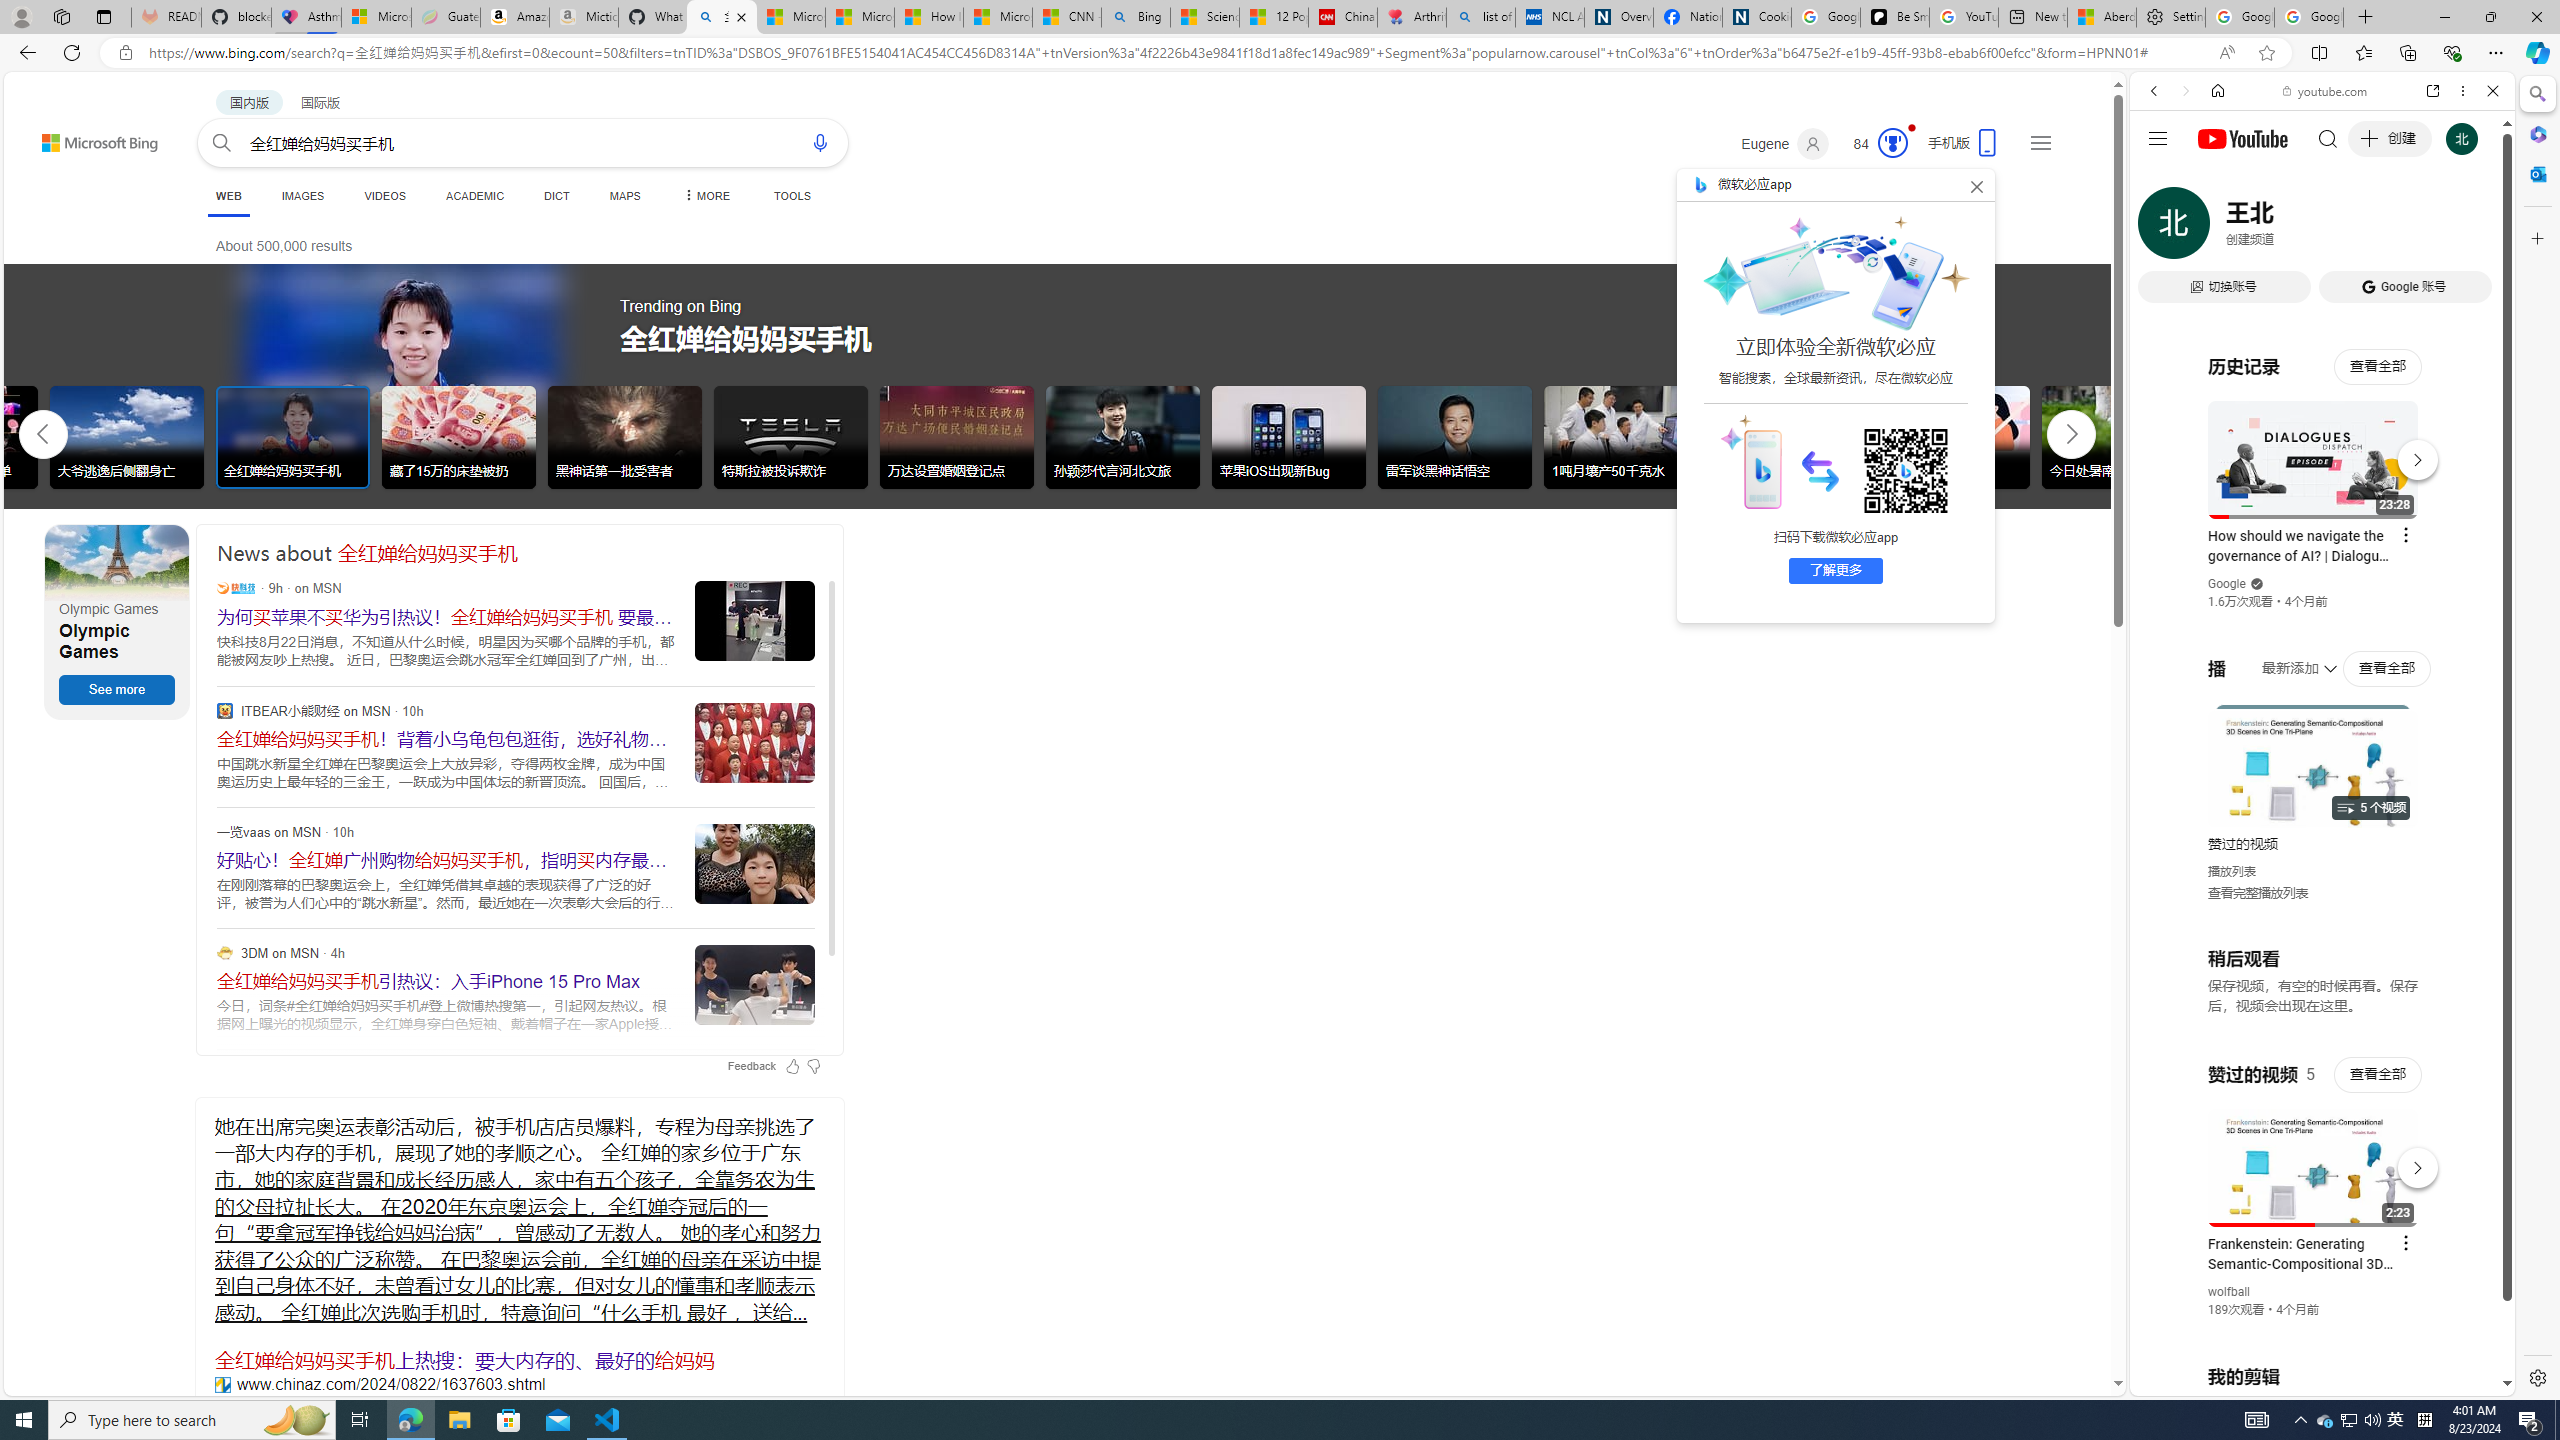  What do you see at coordinates (792, 196) in the screenshot?
I see `TOOLS` at bounding box center [792, 196].